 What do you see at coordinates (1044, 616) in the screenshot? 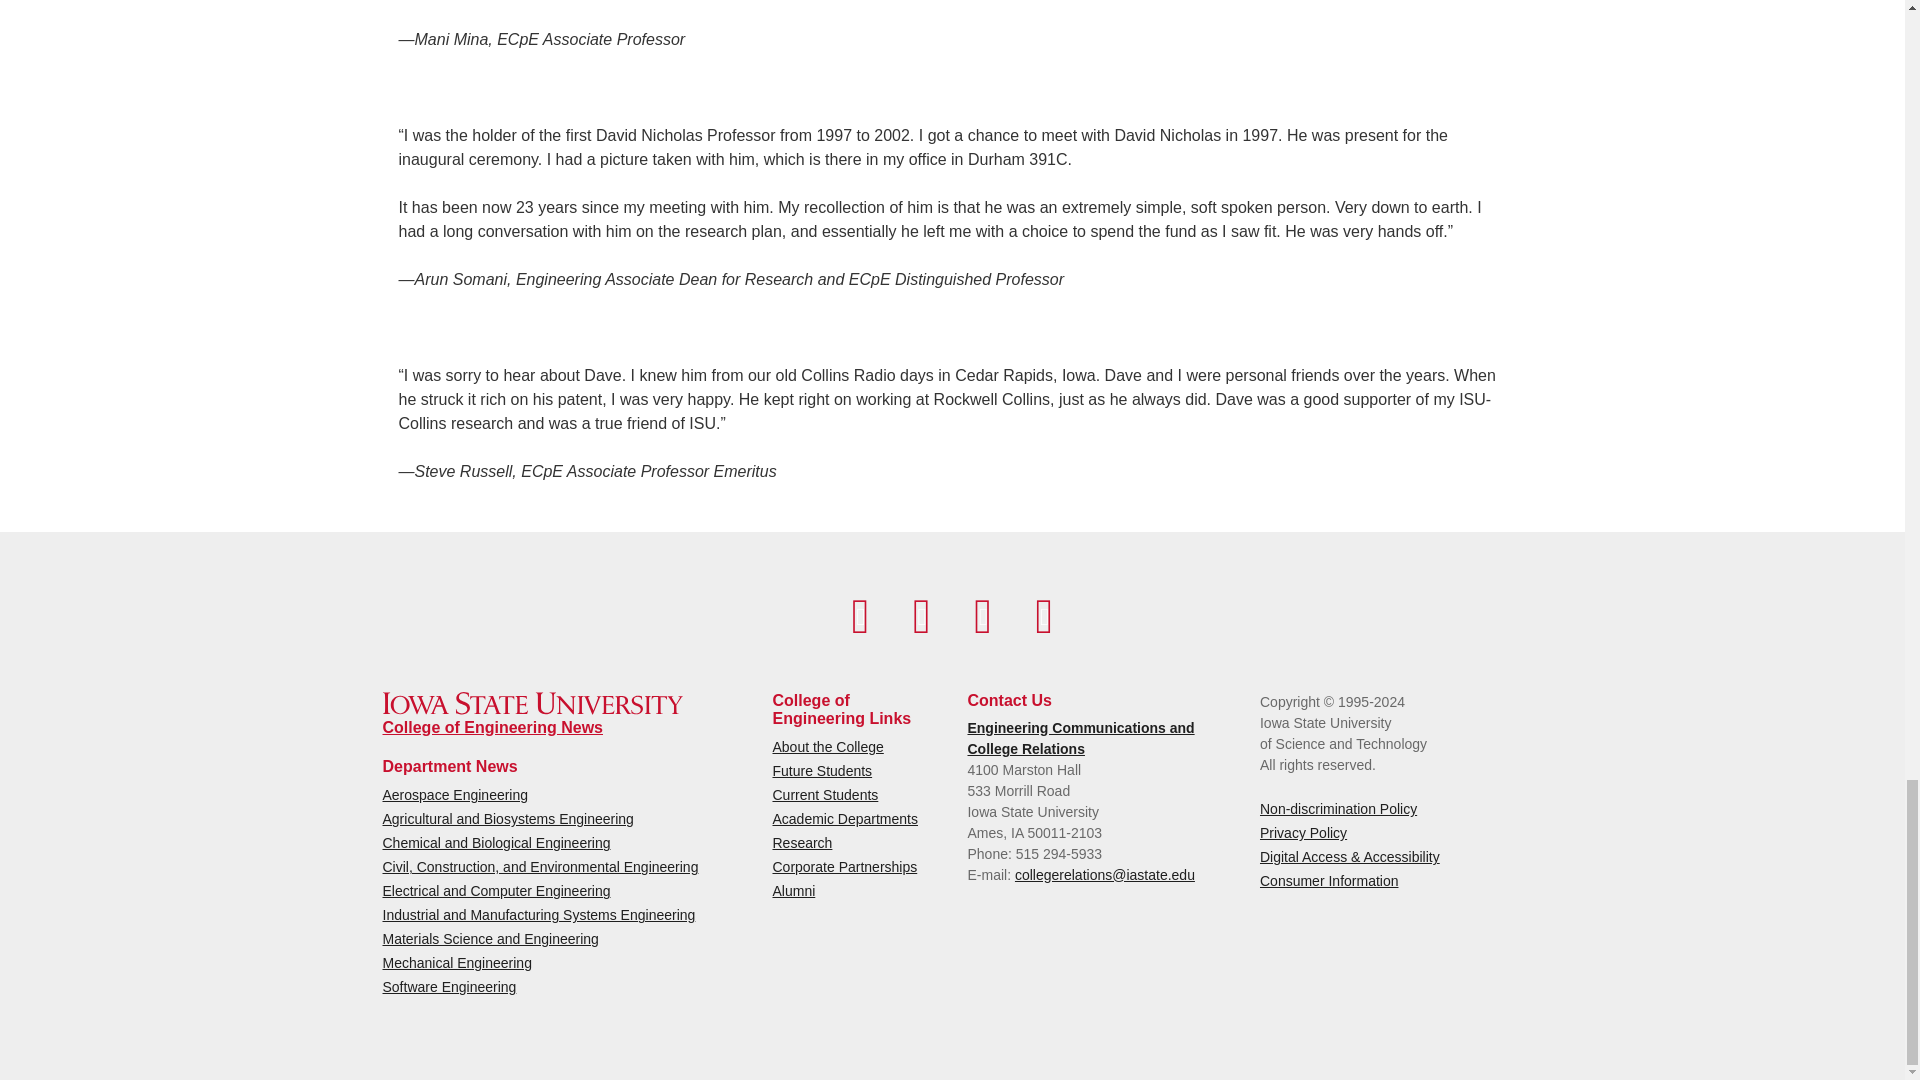
I see `MyState` at bounding box center [1044, 616].